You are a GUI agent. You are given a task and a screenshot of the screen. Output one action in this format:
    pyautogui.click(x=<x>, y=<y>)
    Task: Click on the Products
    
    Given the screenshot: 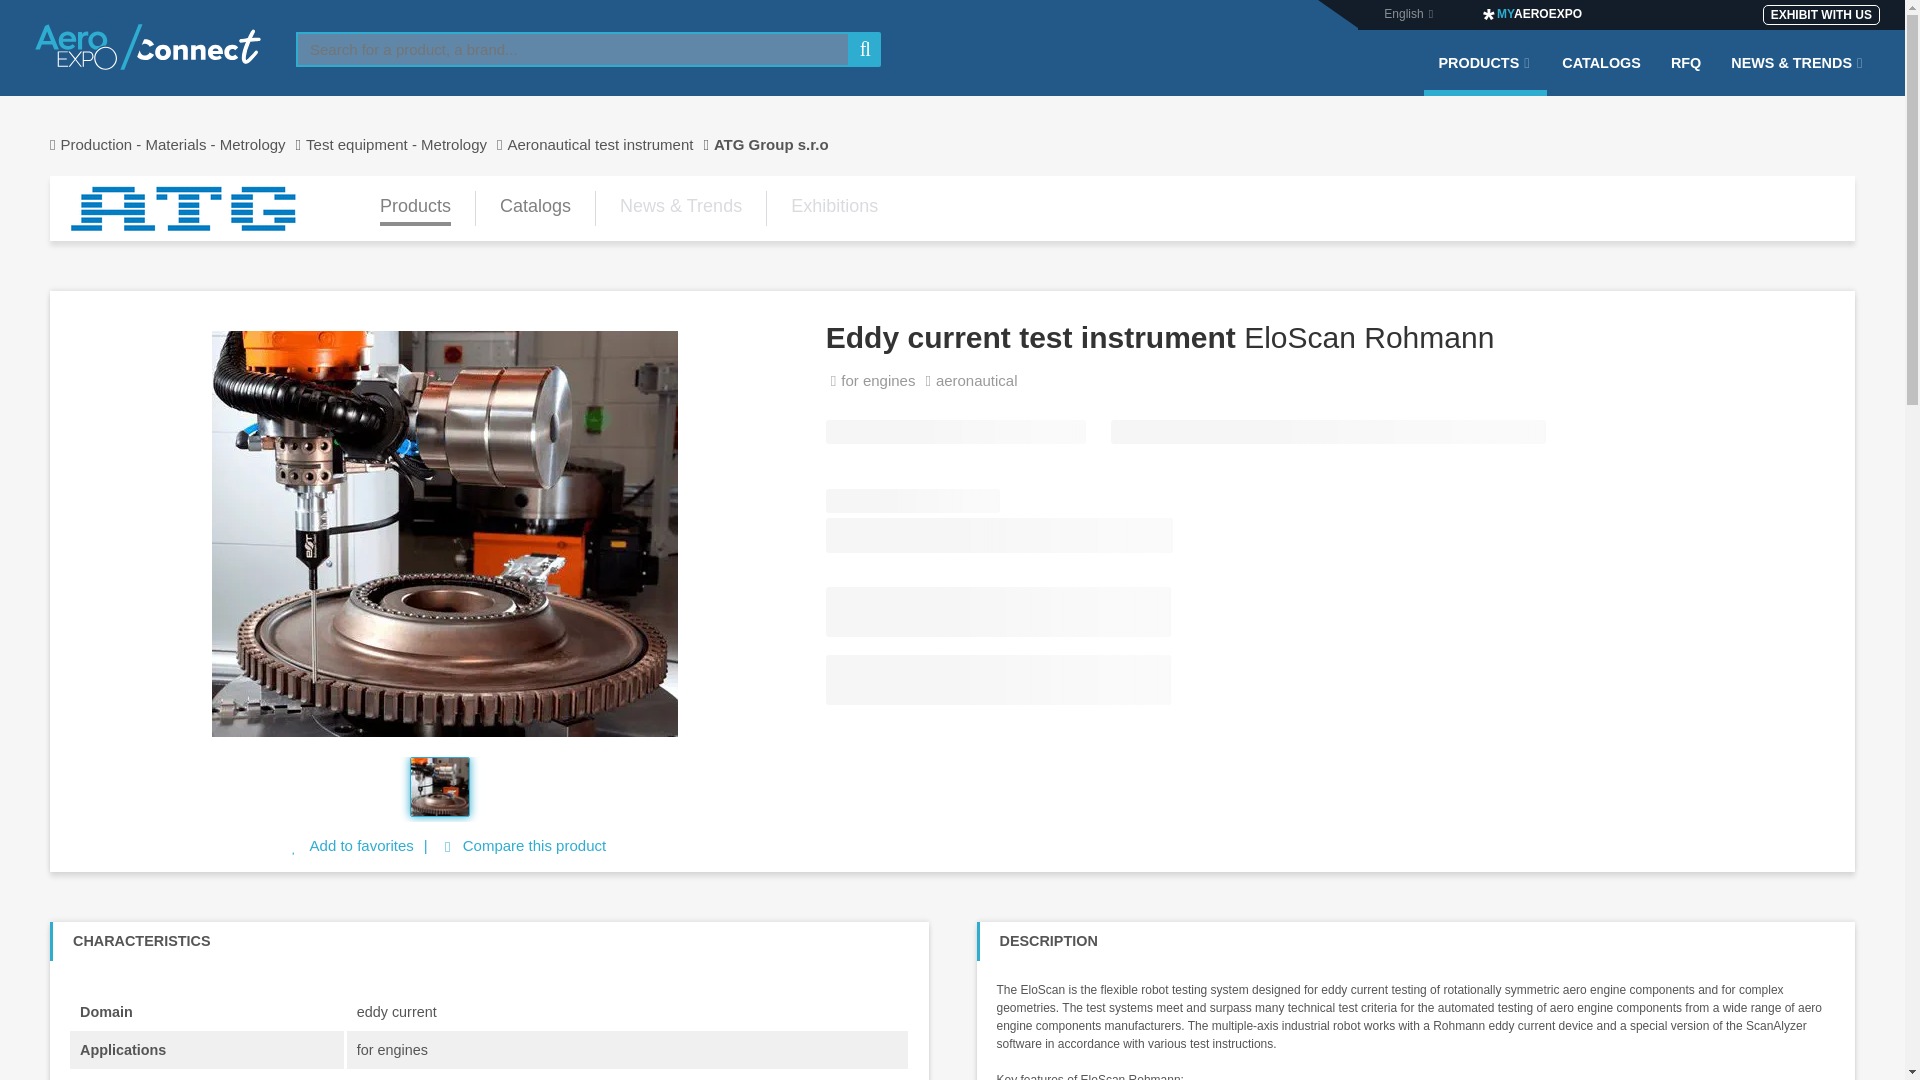 What is the action you would take?
    pyautogui.click(x=416, y=208)
    